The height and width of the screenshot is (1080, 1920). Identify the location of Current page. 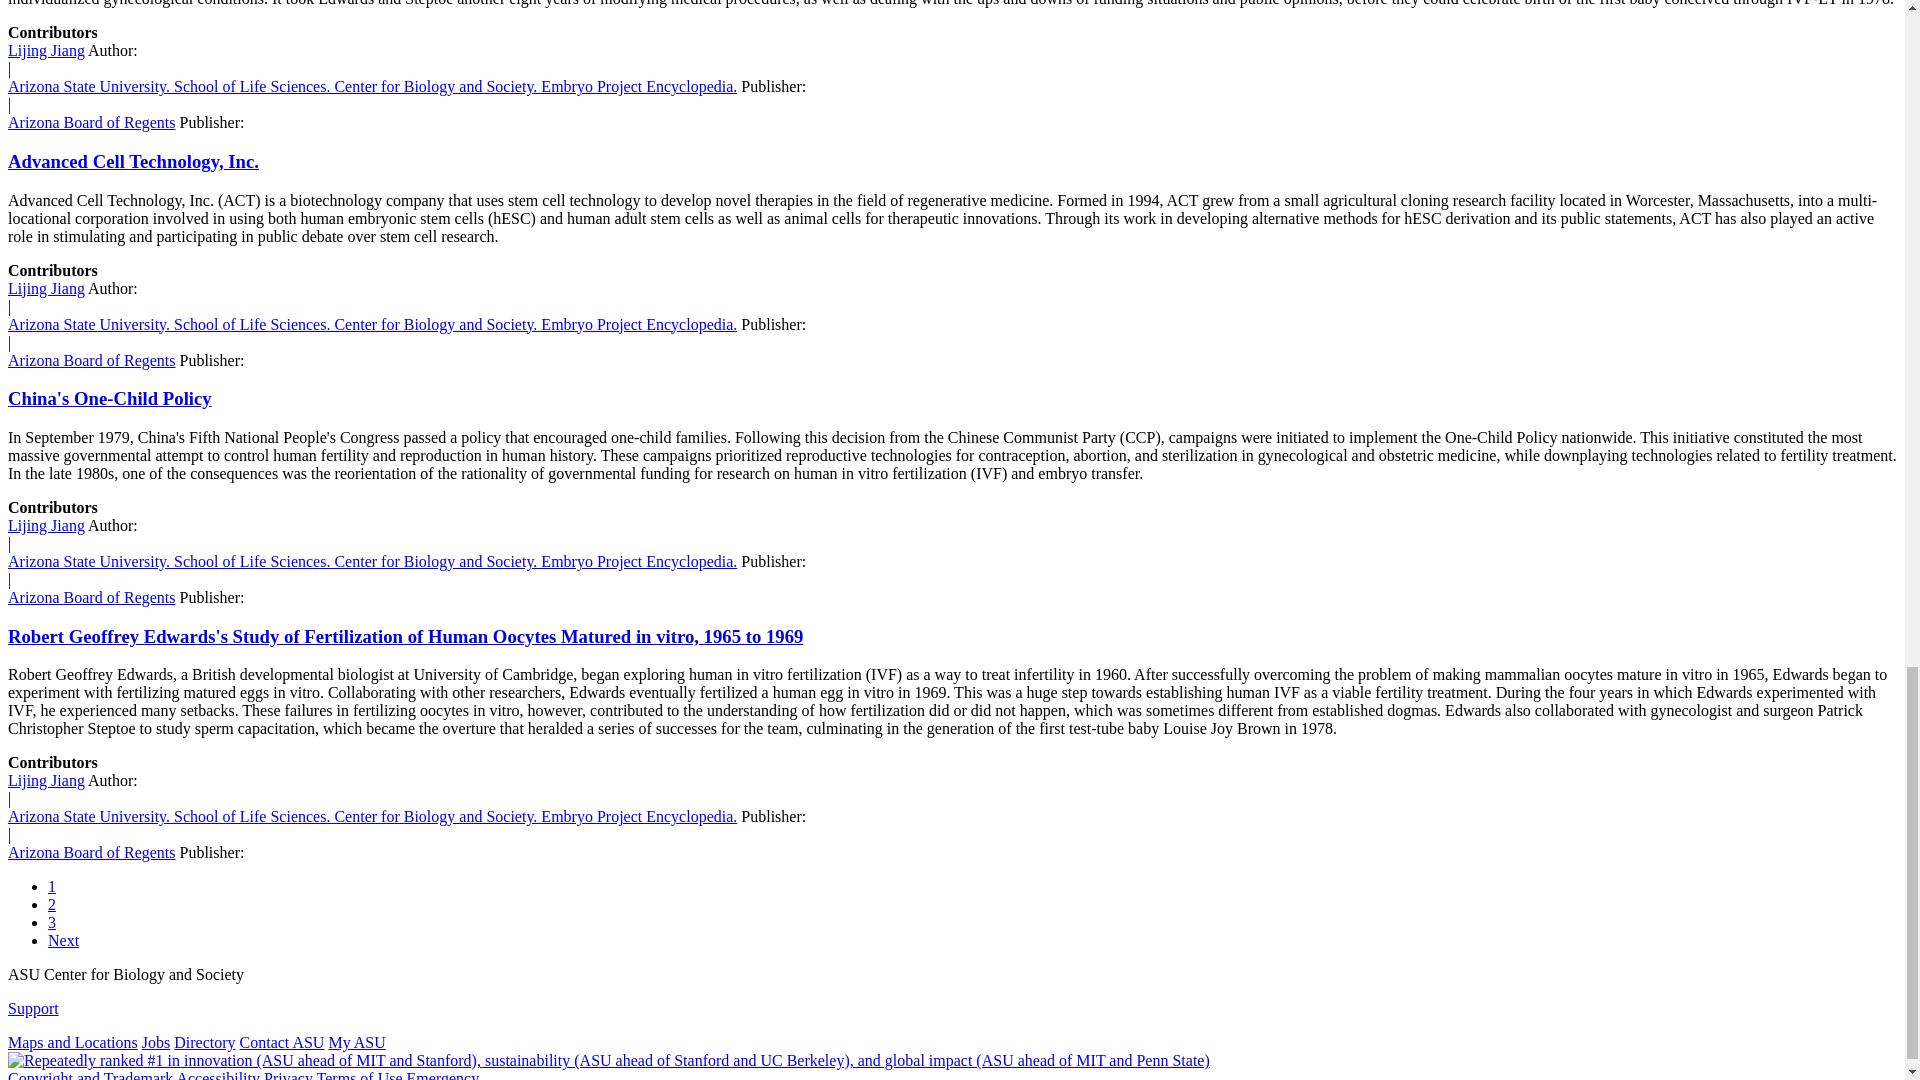
(52, 886).